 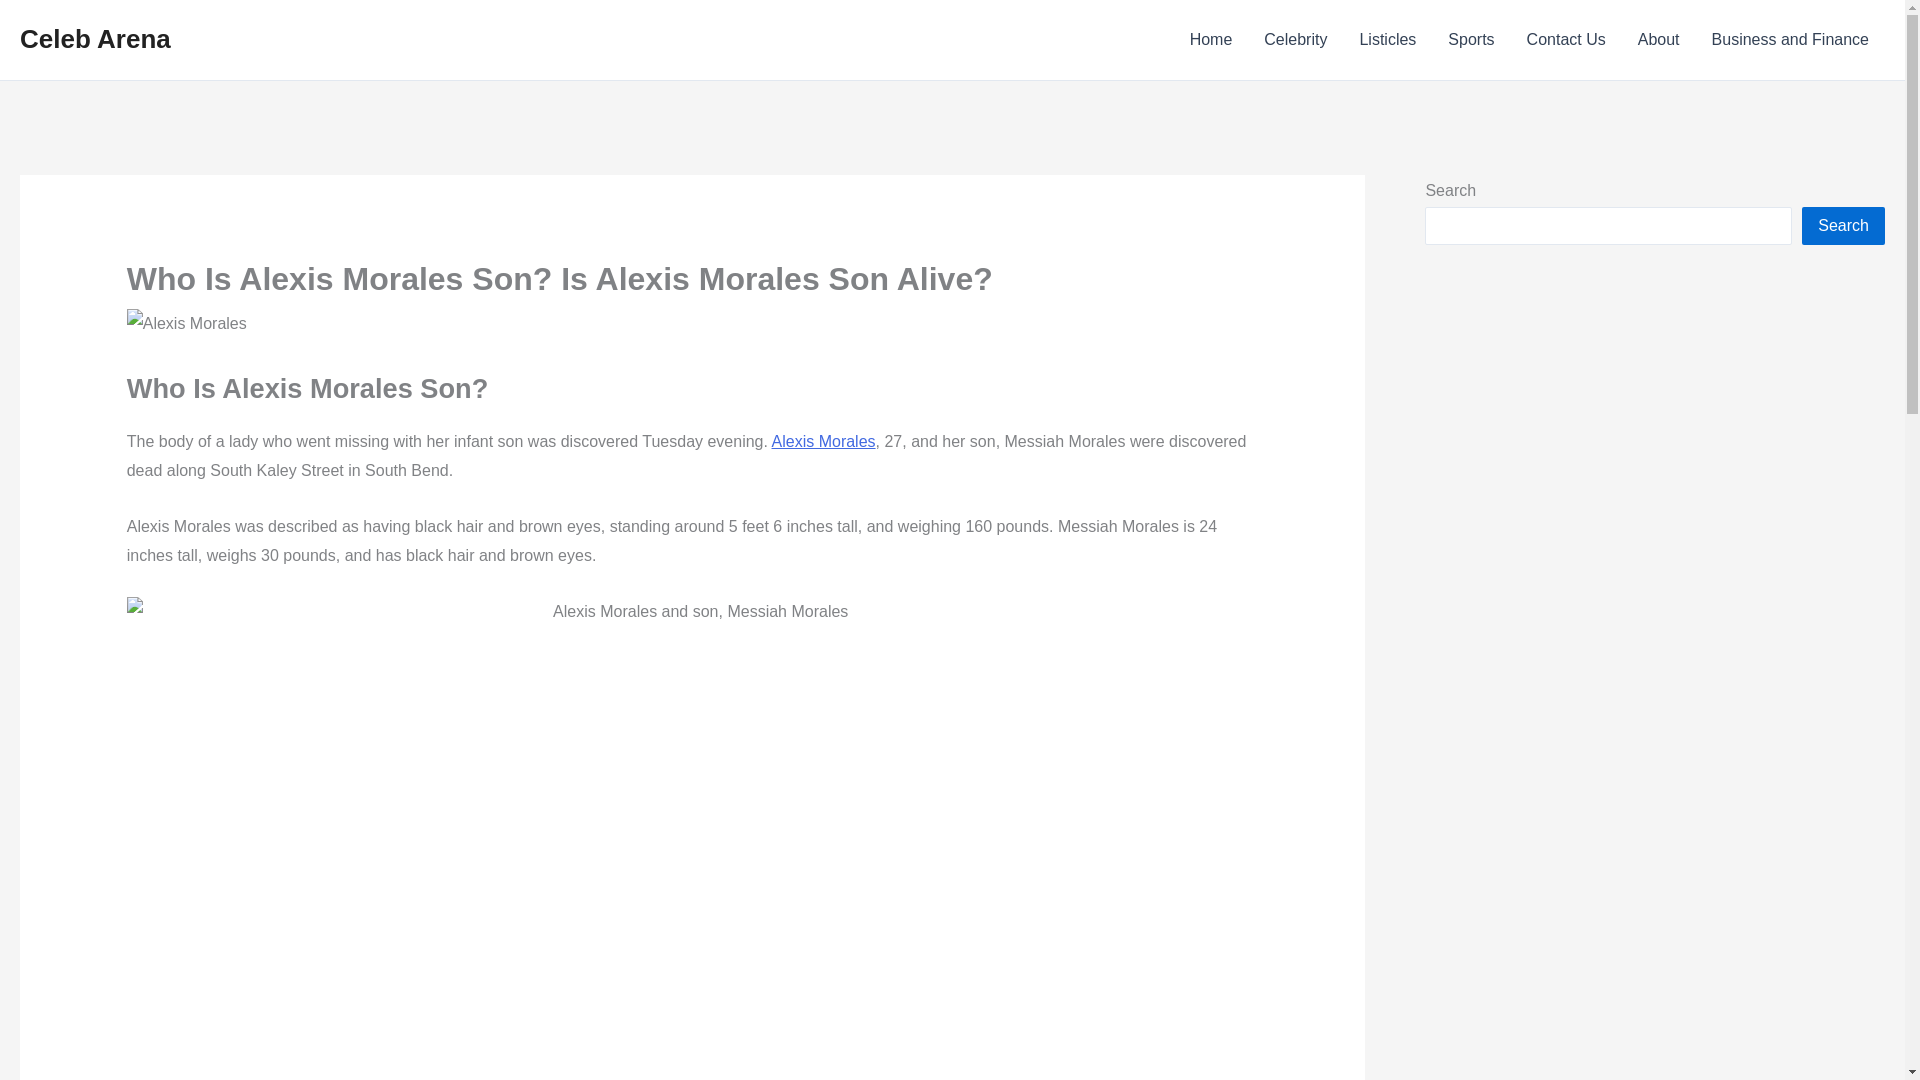 I want to click on Contact Us, so click(x=1566, y=40).